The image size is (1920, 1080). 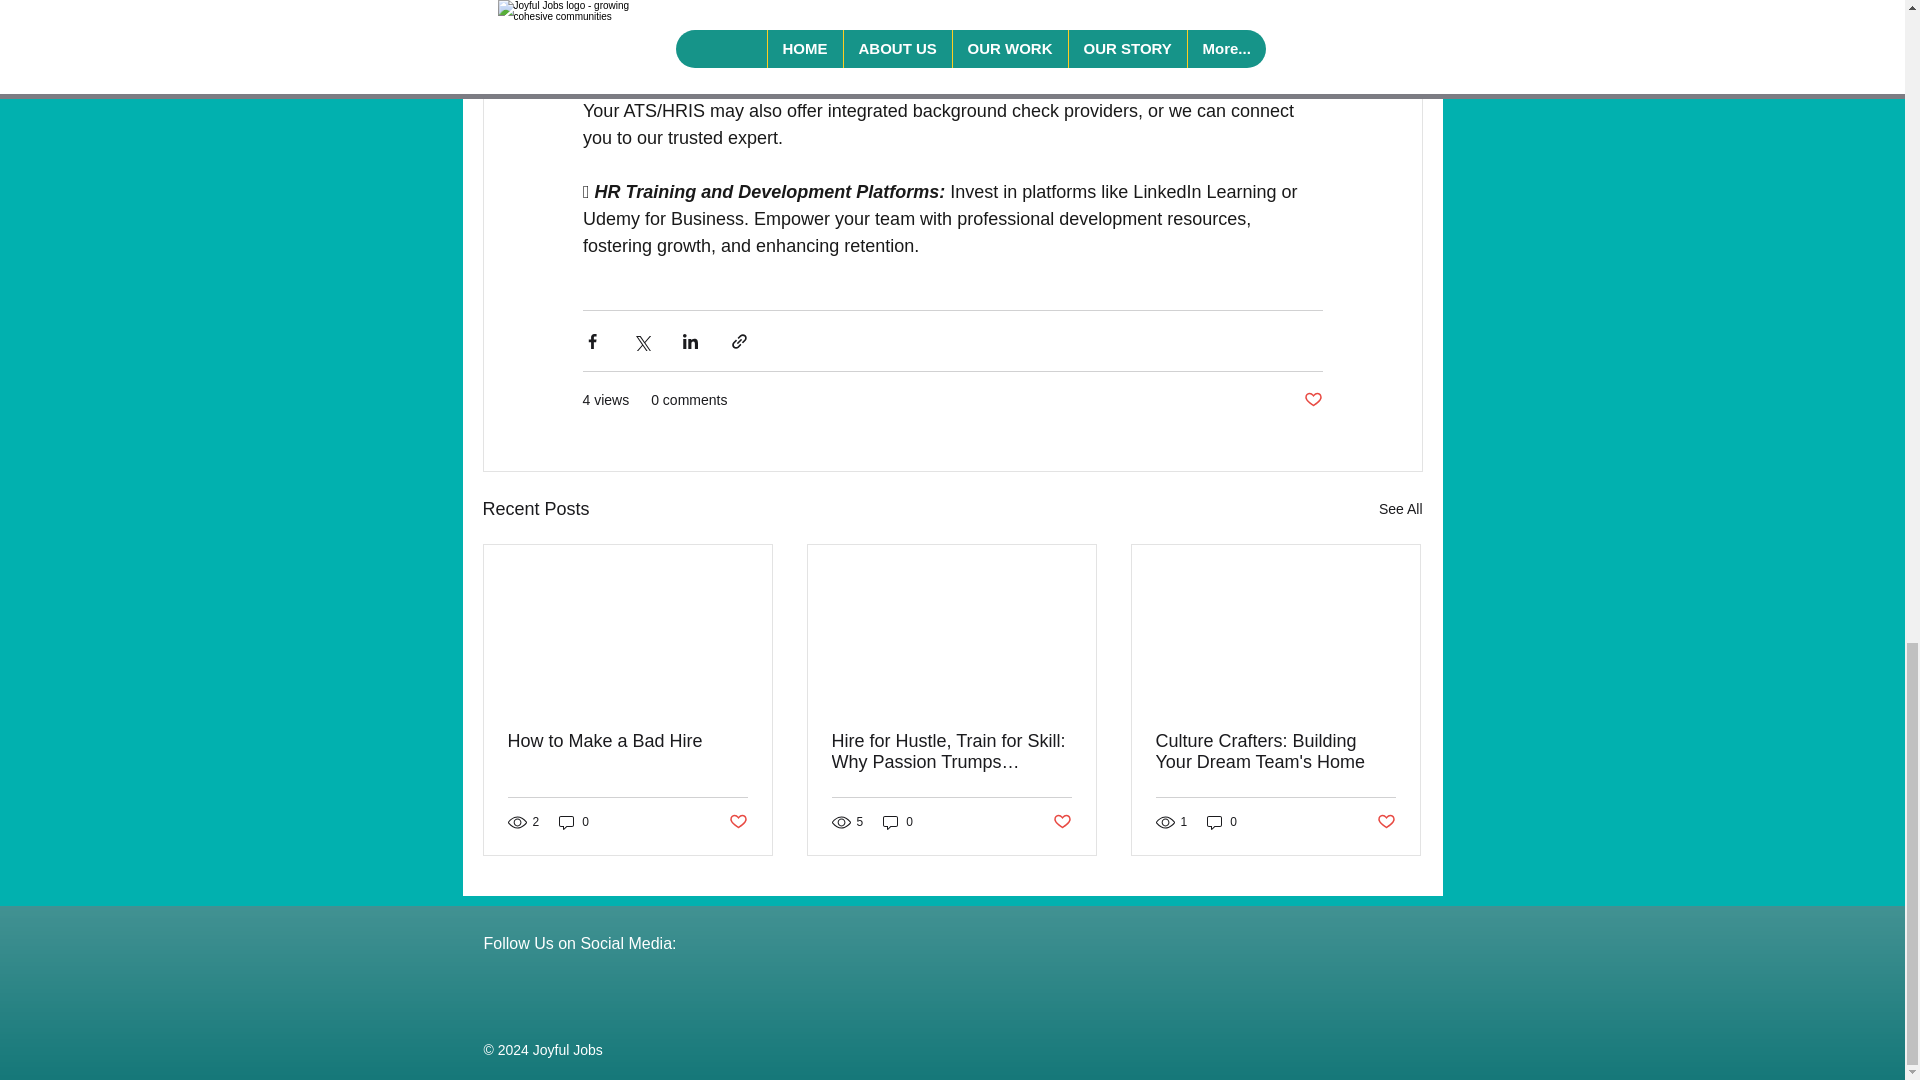 I want to click on Culture Crafters: Building Your Dream Team's Home, so click(x=1275, y=752).